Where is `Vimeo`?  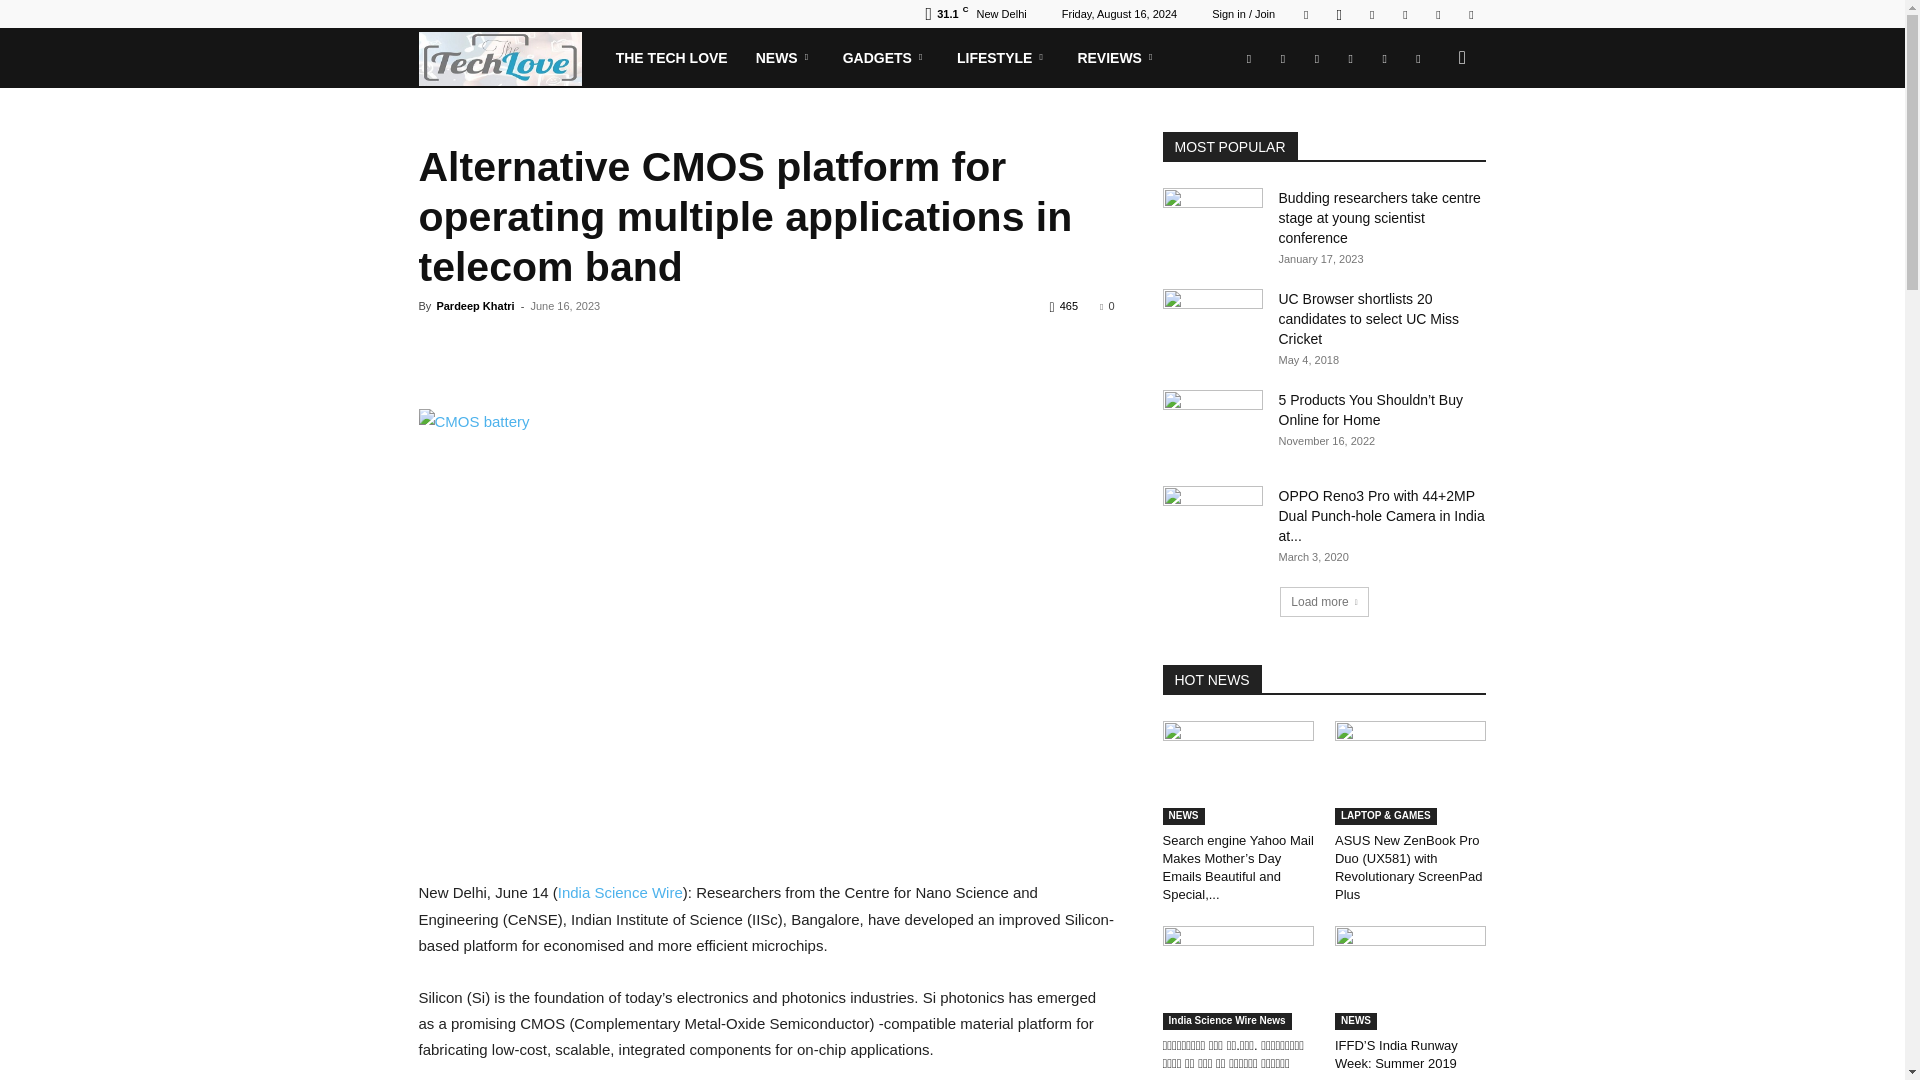
Vimeo is located at coordinates (1405, 14).